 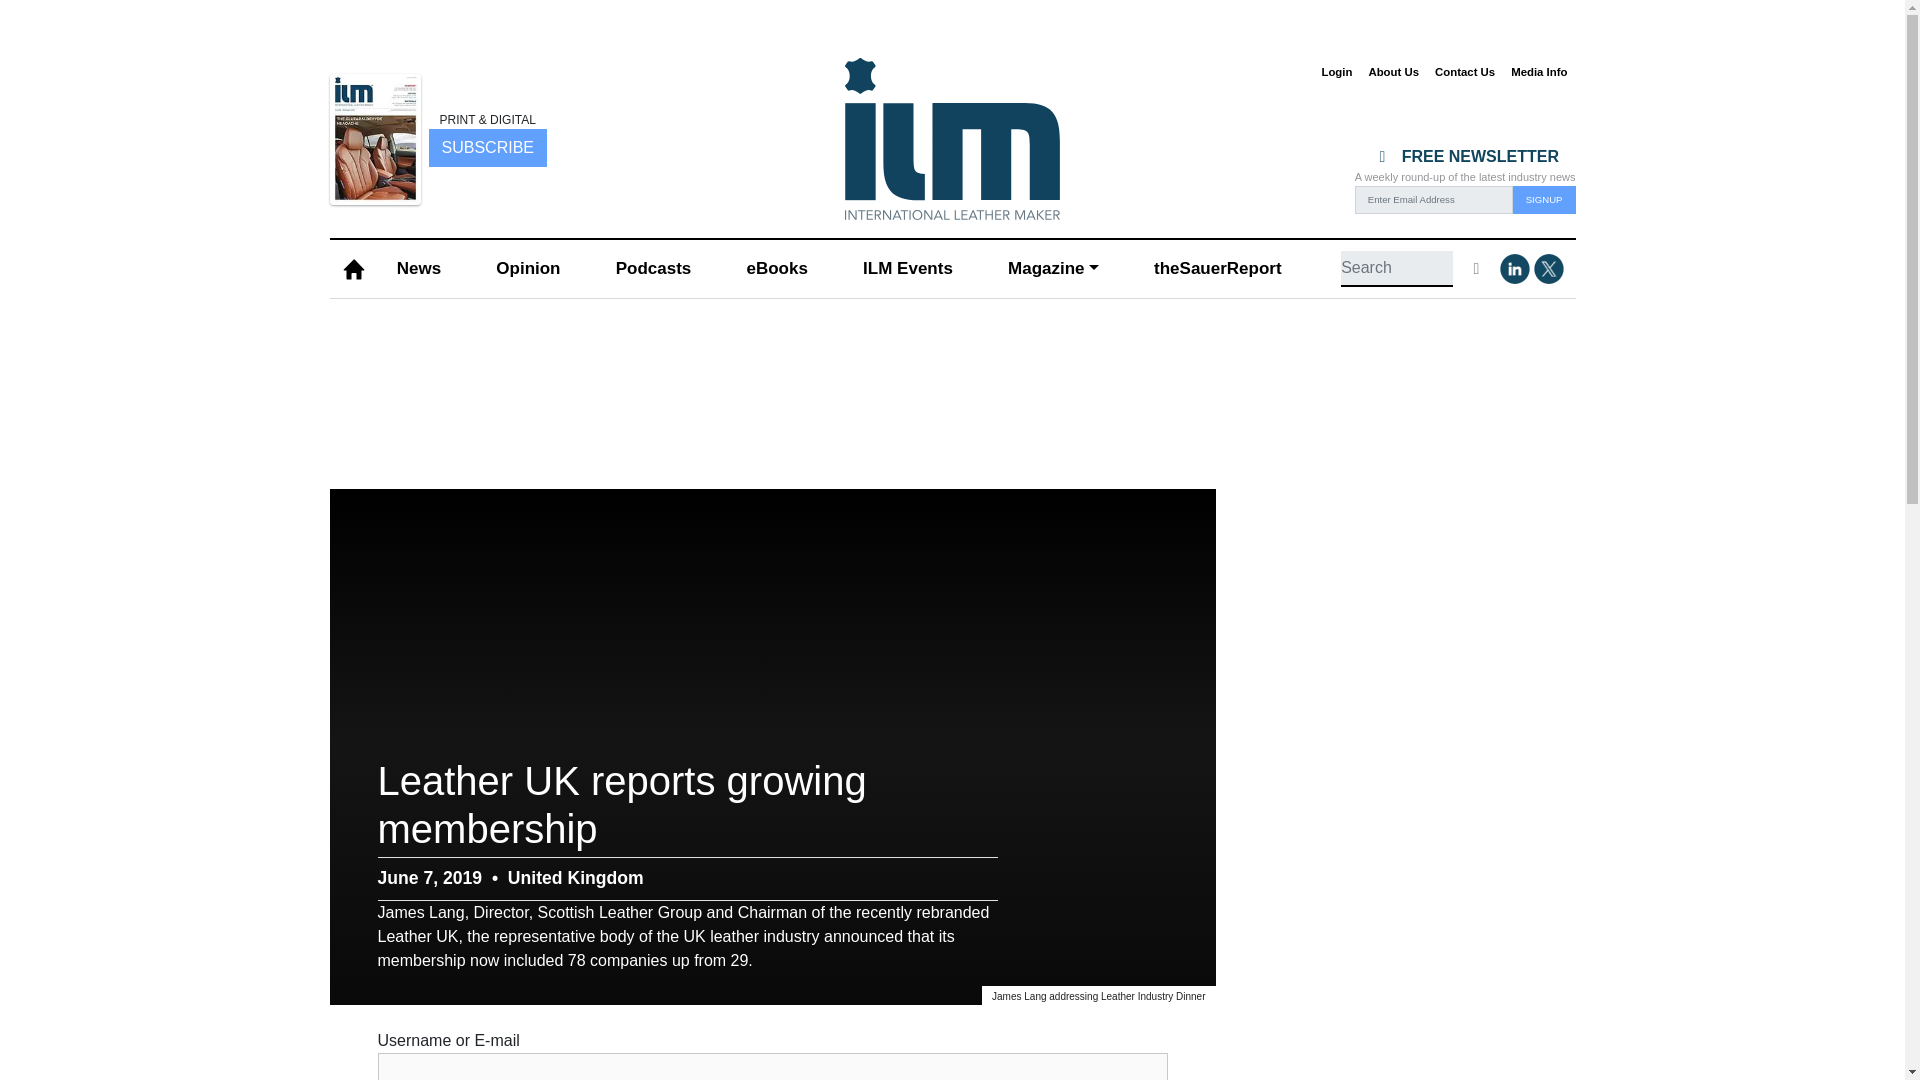 I want to click on ILM Events, so click(x=908, y=269).